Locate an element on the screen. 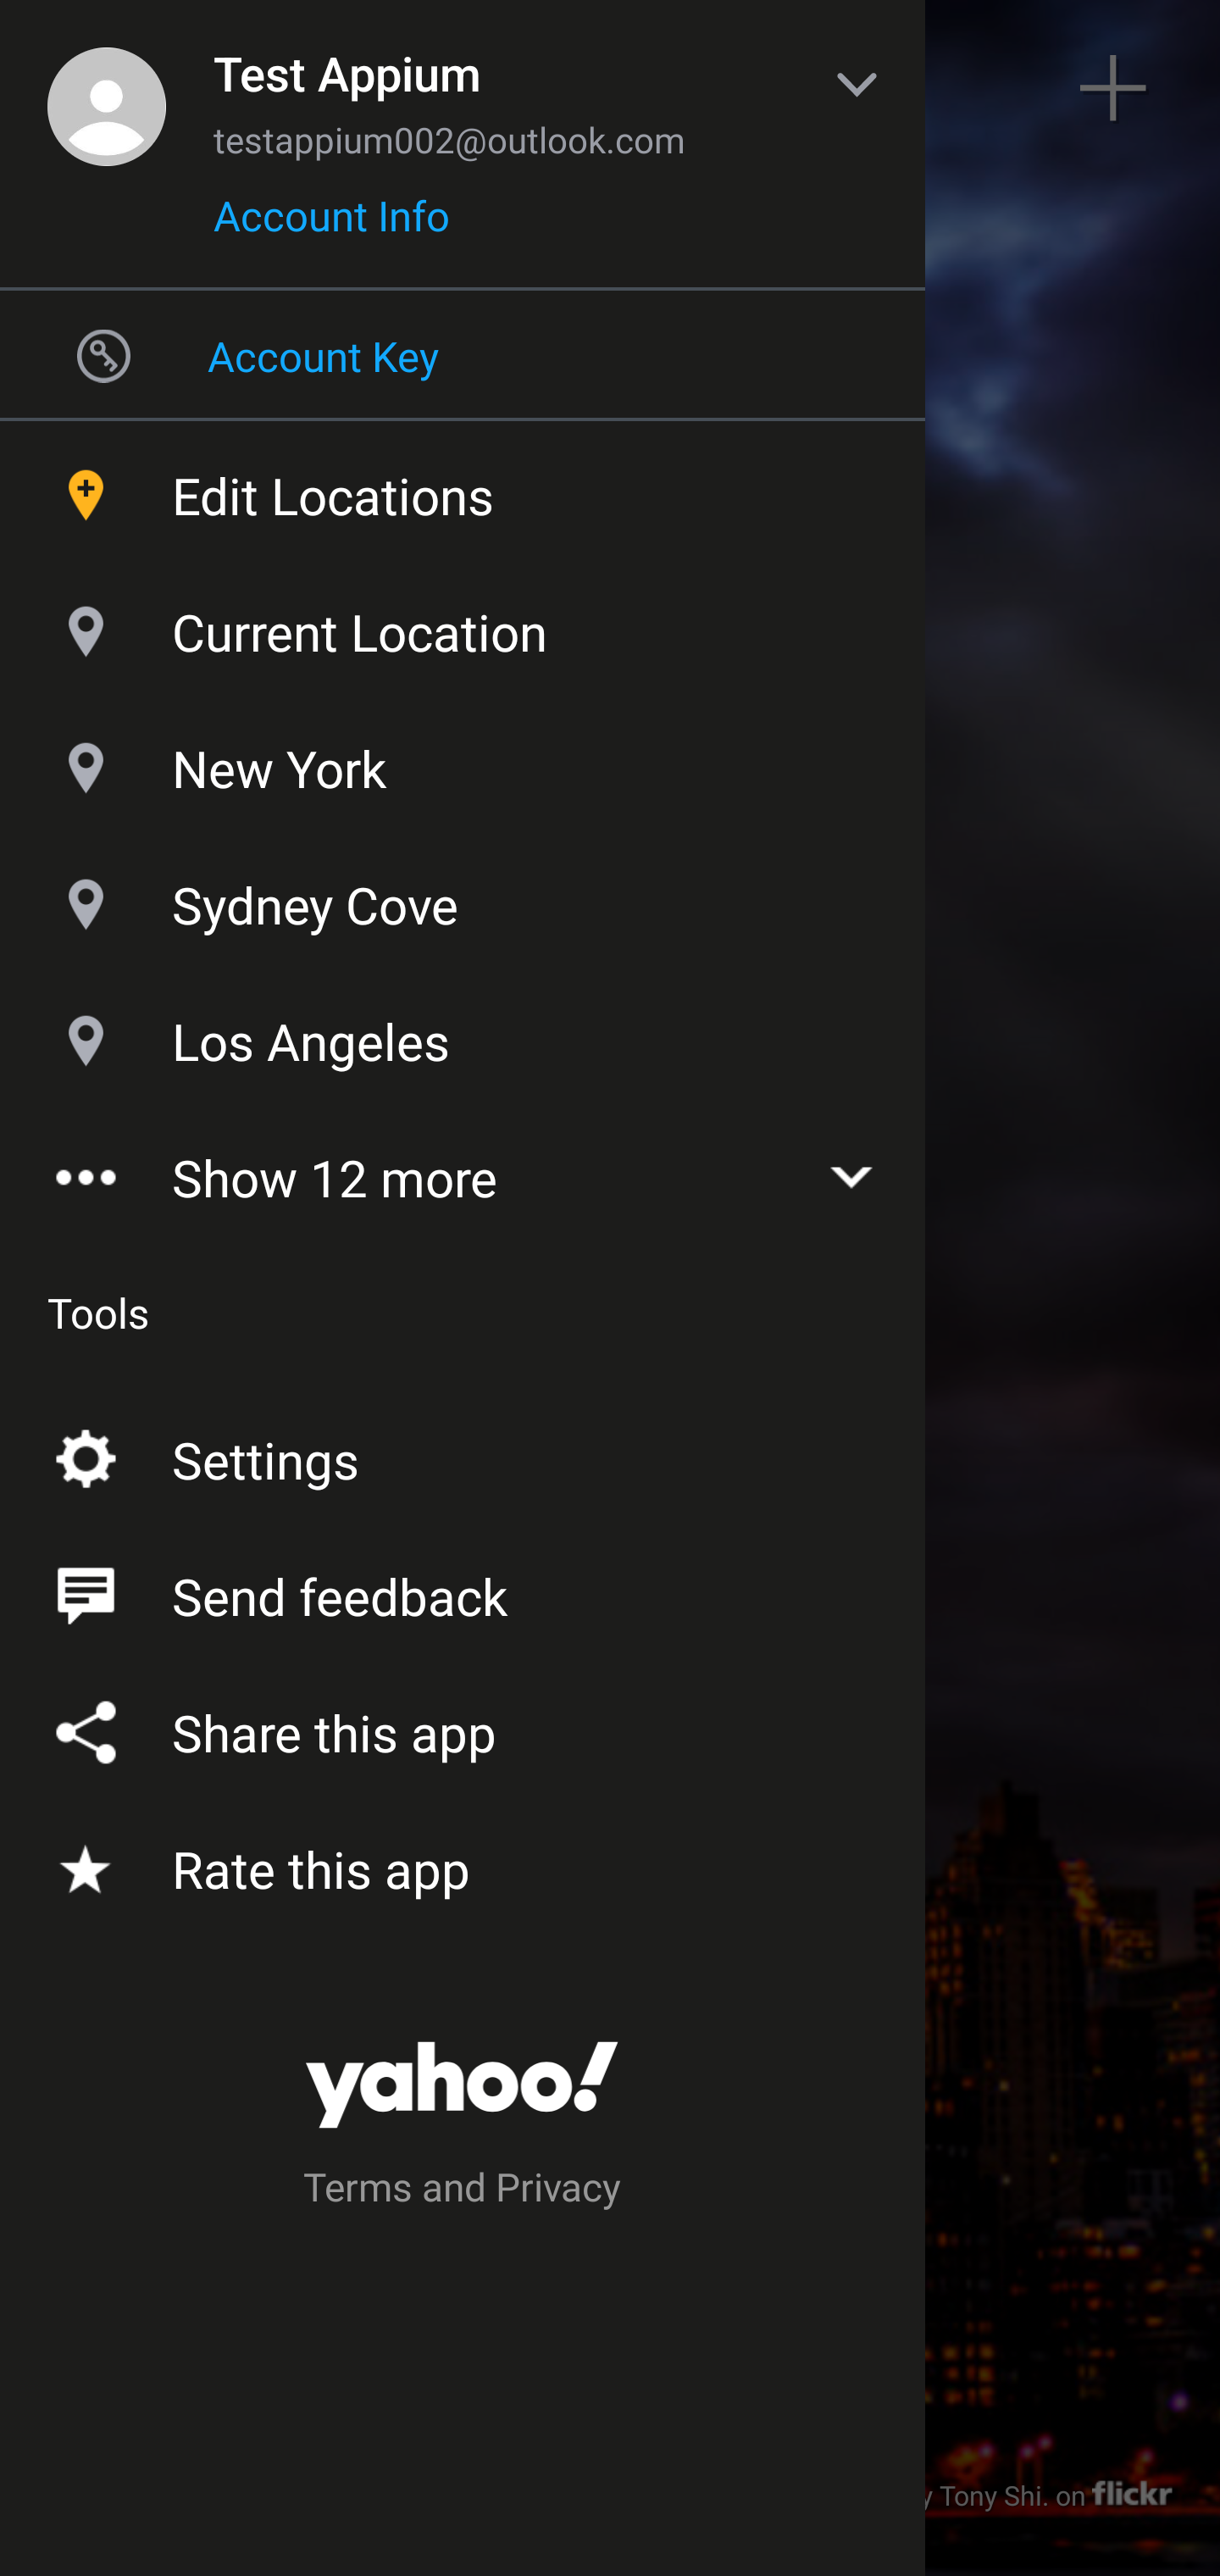  Current Location is located at coordinates (463, 624).